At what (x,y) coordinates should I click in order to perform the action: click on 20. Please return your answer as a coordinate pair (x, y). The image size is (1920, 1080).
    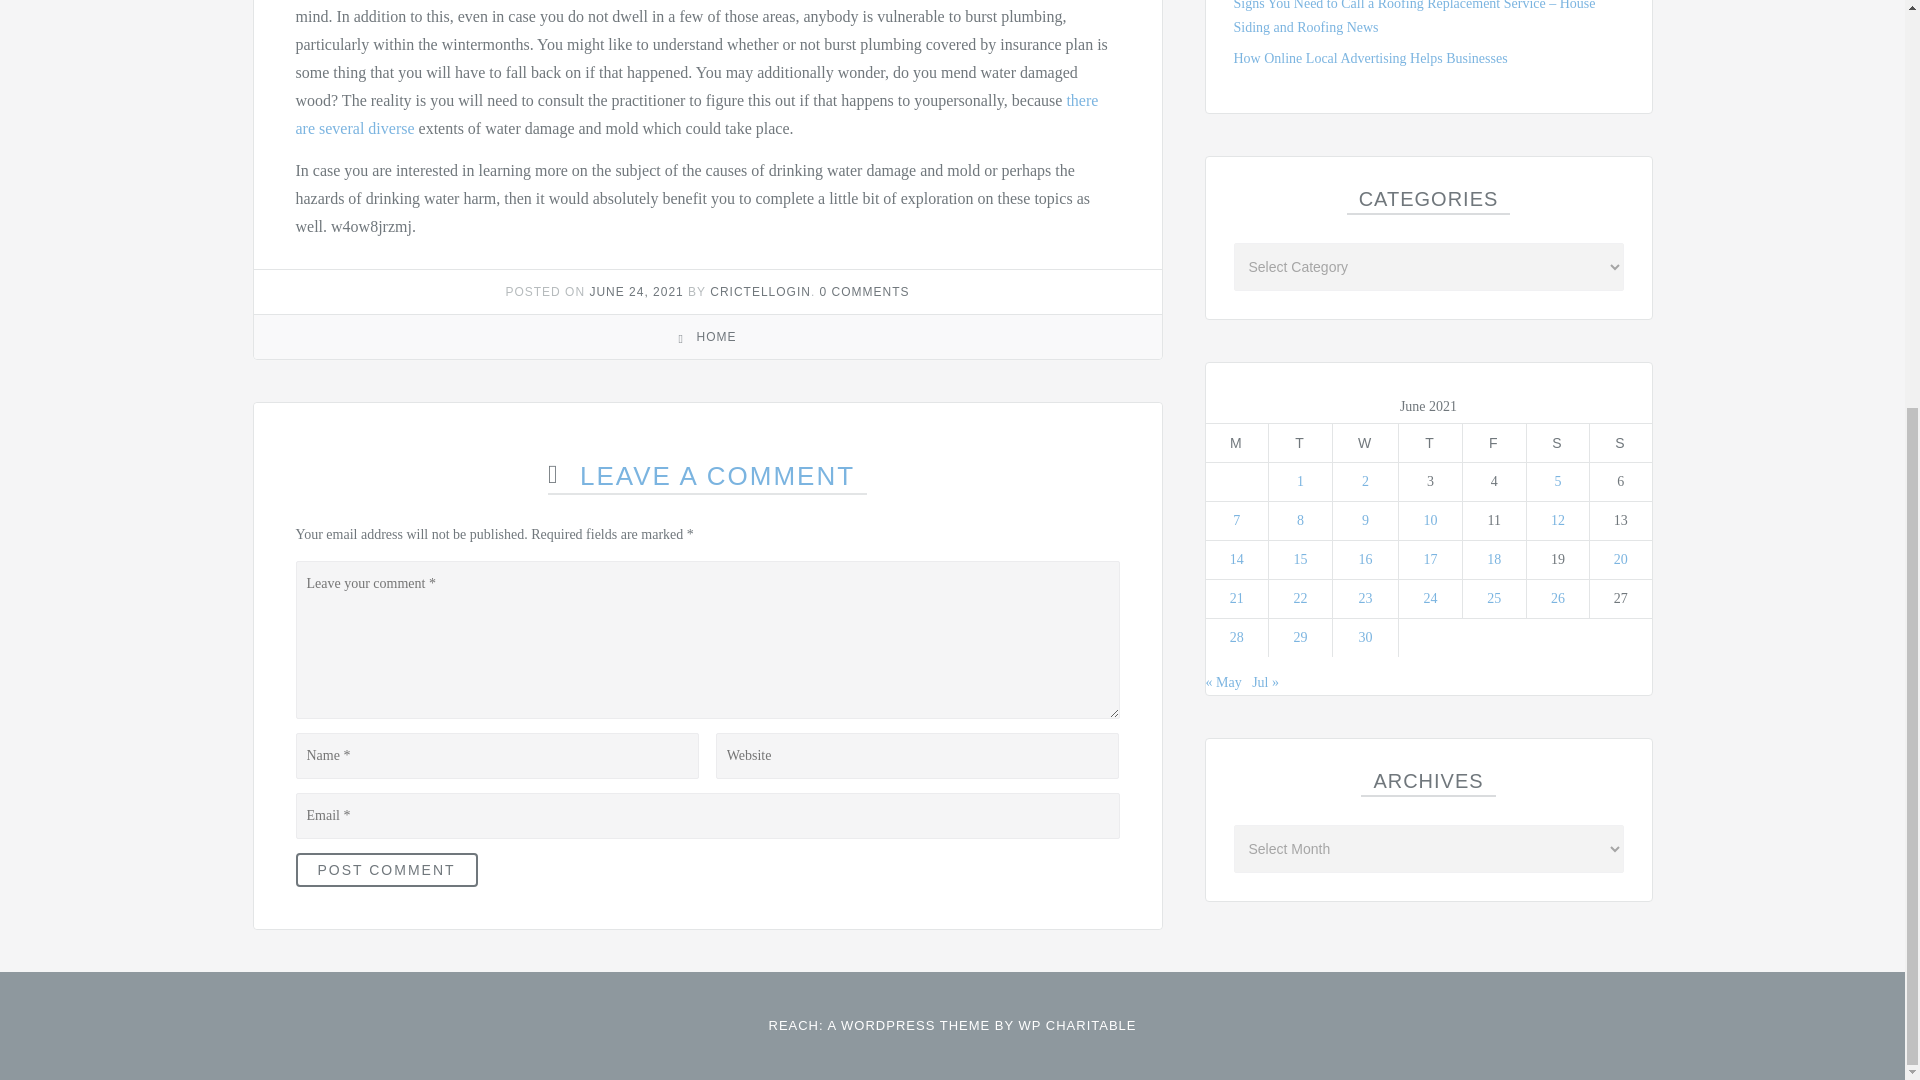
    Looking at the image, I should click on (1621, 559).